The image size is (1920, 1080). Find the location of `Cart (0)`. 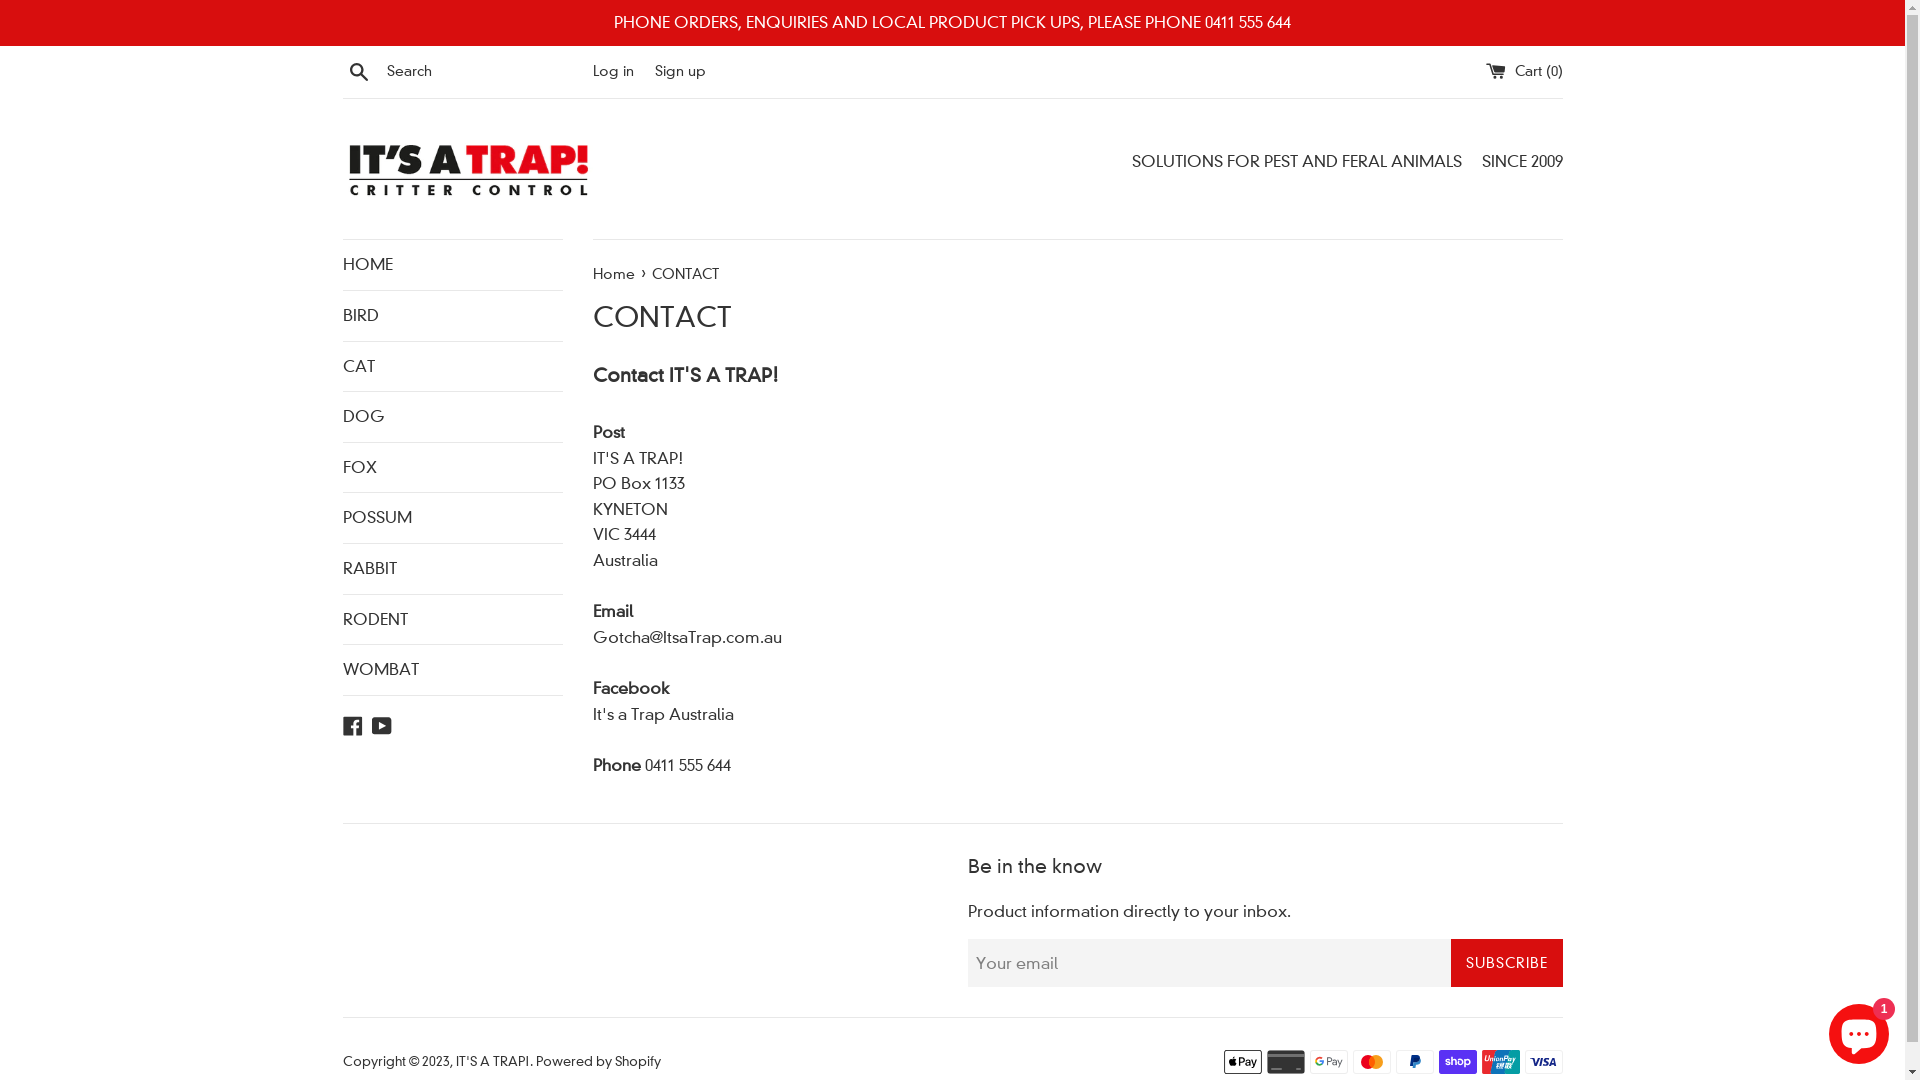

Cart (0) is located at coordinates (1524, 71).